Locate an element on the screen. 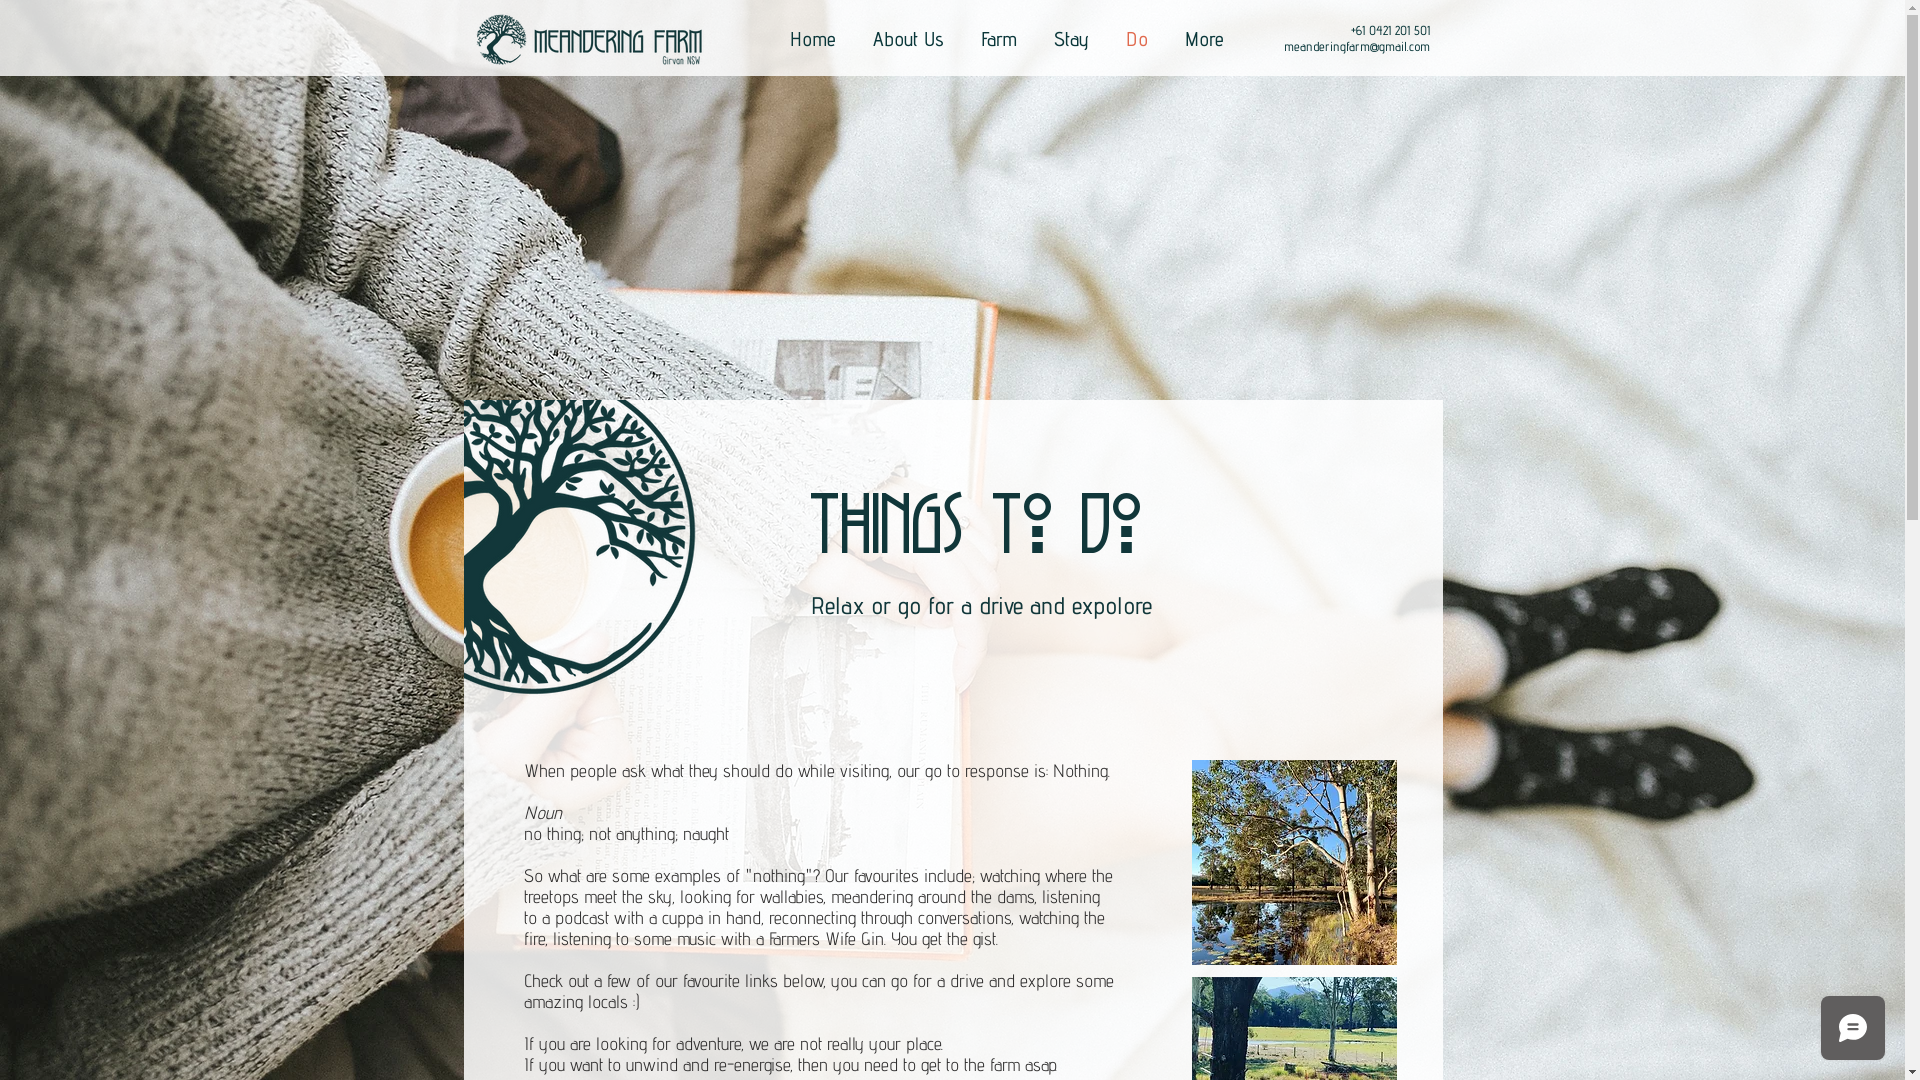 The width and height of the screenshot is (1920, 1080). Stay is located at coordinates (1072, 40).